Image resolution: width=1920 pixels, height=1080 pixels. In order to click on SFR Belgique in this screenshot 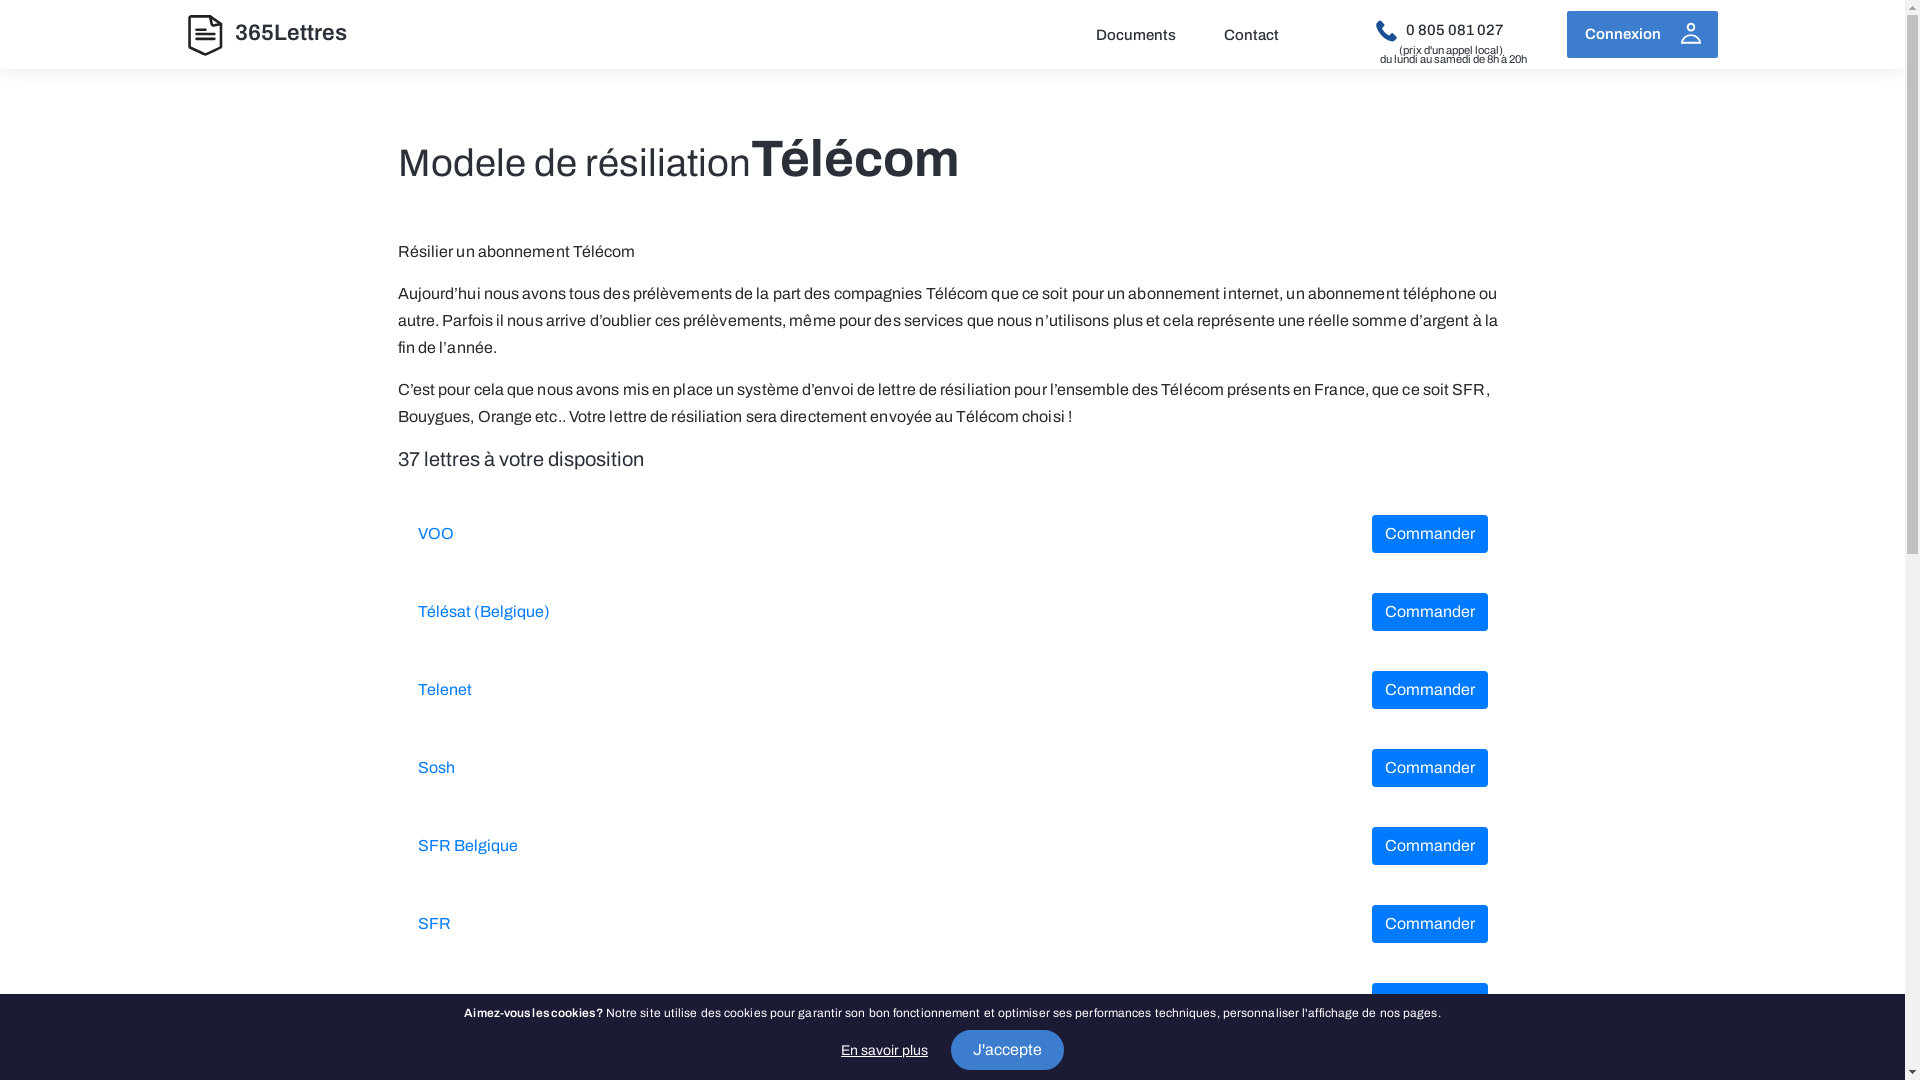, I will do `click(468, 846)`.